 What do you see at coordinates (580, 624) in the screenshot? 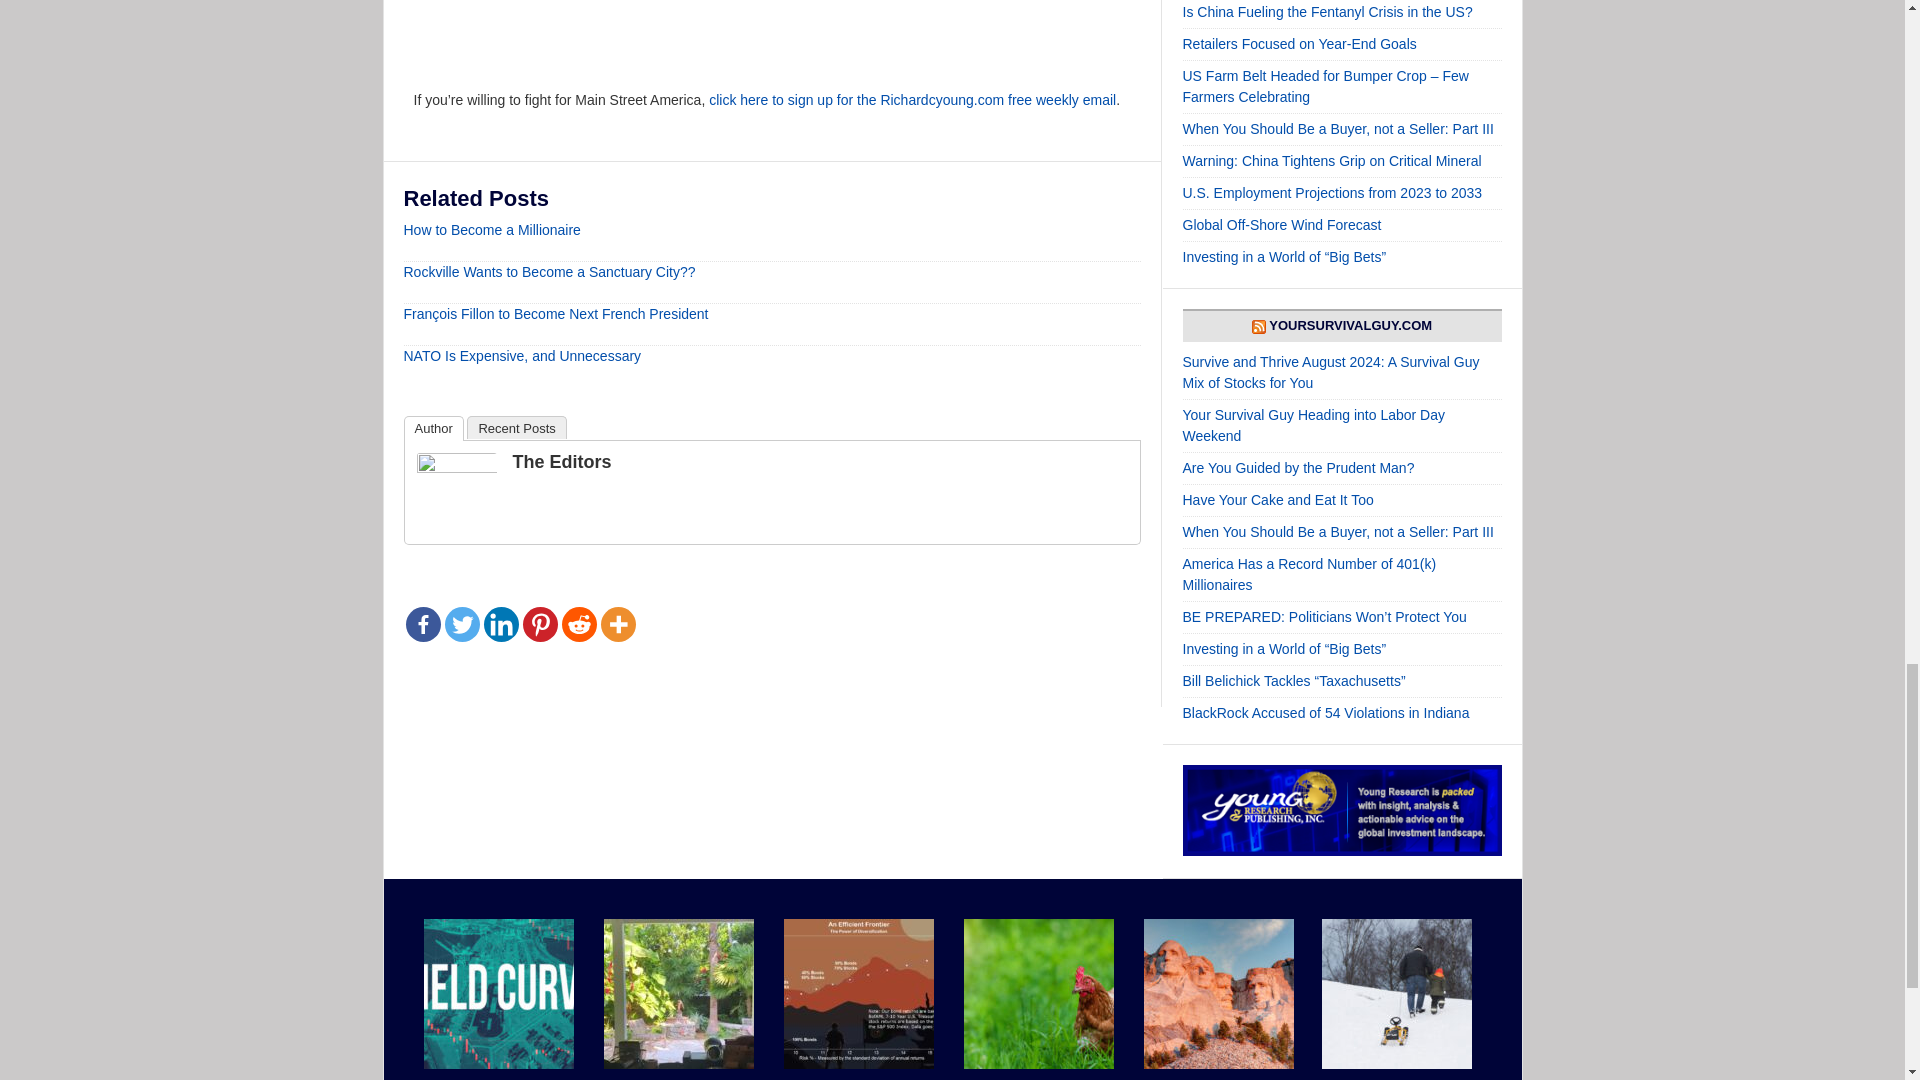
I see `Reddit` at bounding box center [580, 624].